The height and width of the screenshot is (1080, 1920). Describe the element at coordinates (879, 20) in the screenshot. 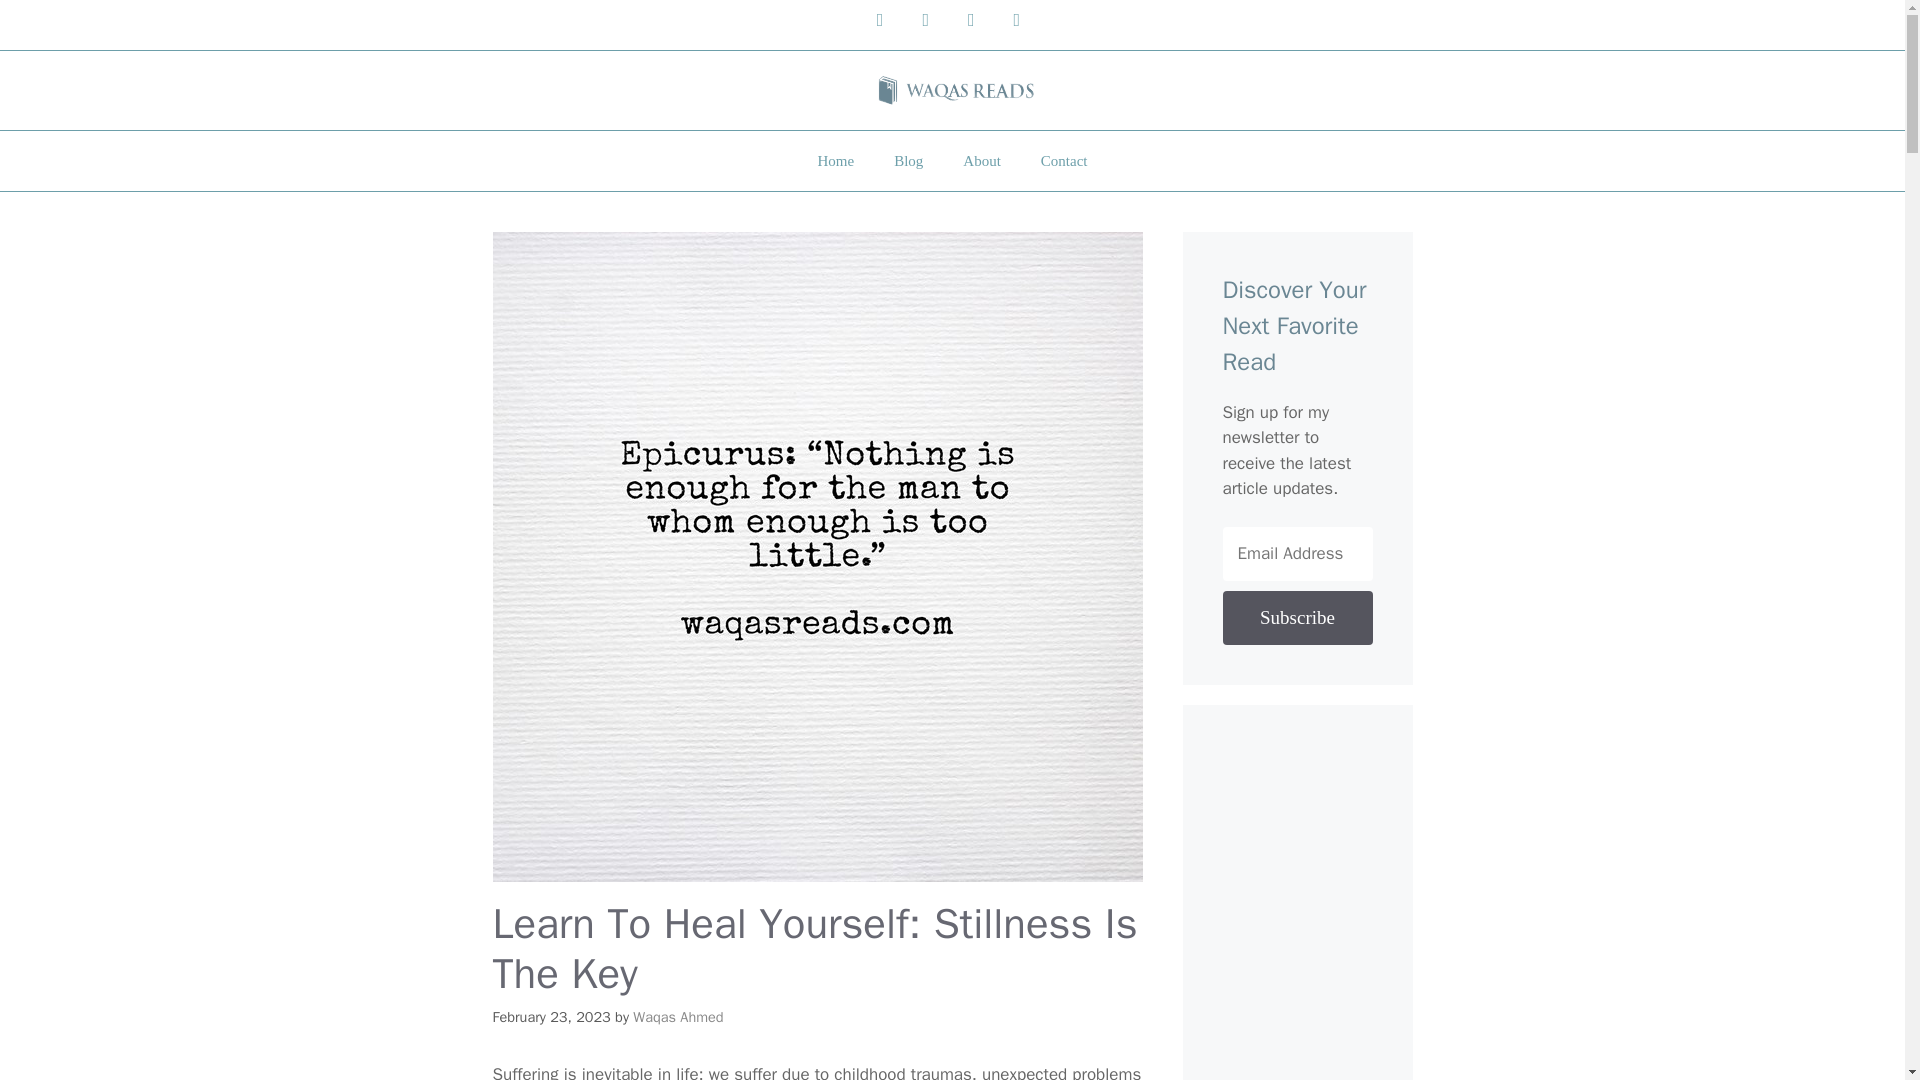

I see `YouTube` at that location.